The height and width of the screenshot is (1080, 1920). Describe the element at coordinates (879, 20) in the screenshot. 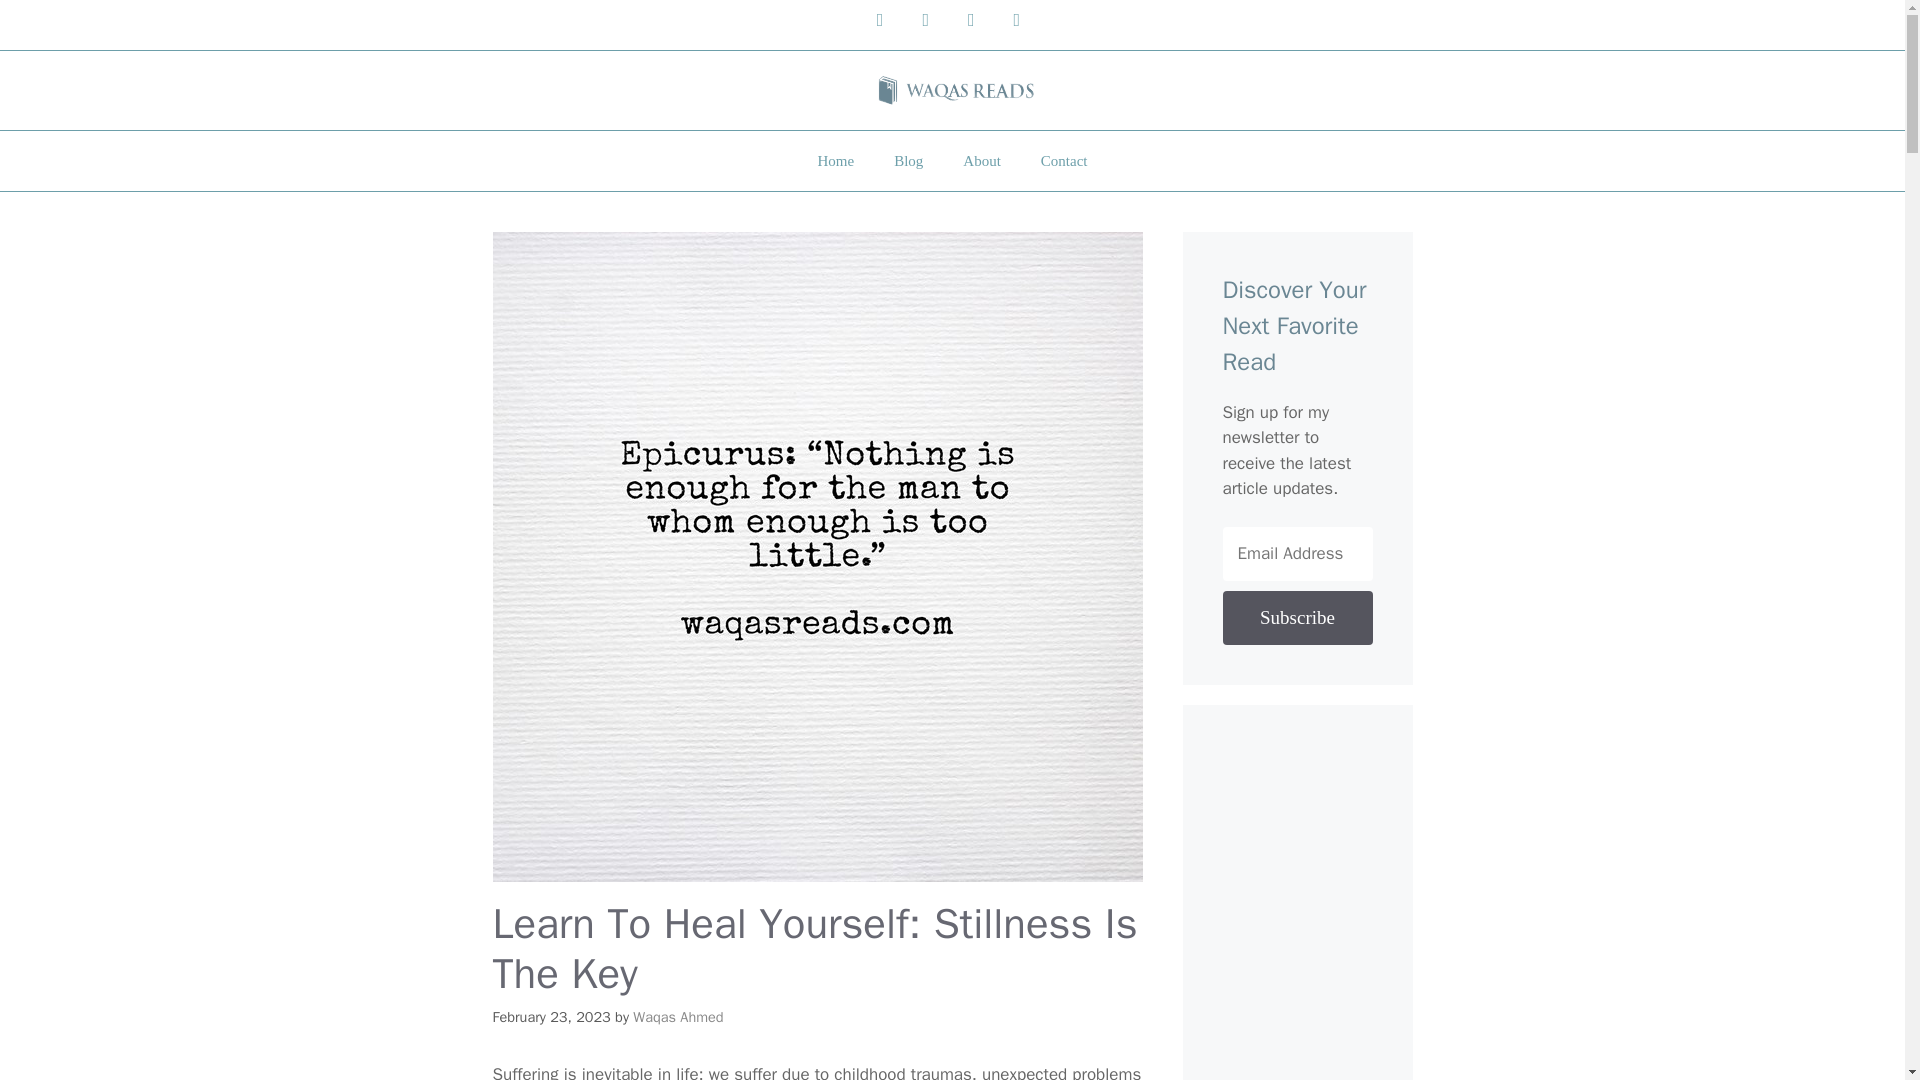

I see `YouTube` at that location.